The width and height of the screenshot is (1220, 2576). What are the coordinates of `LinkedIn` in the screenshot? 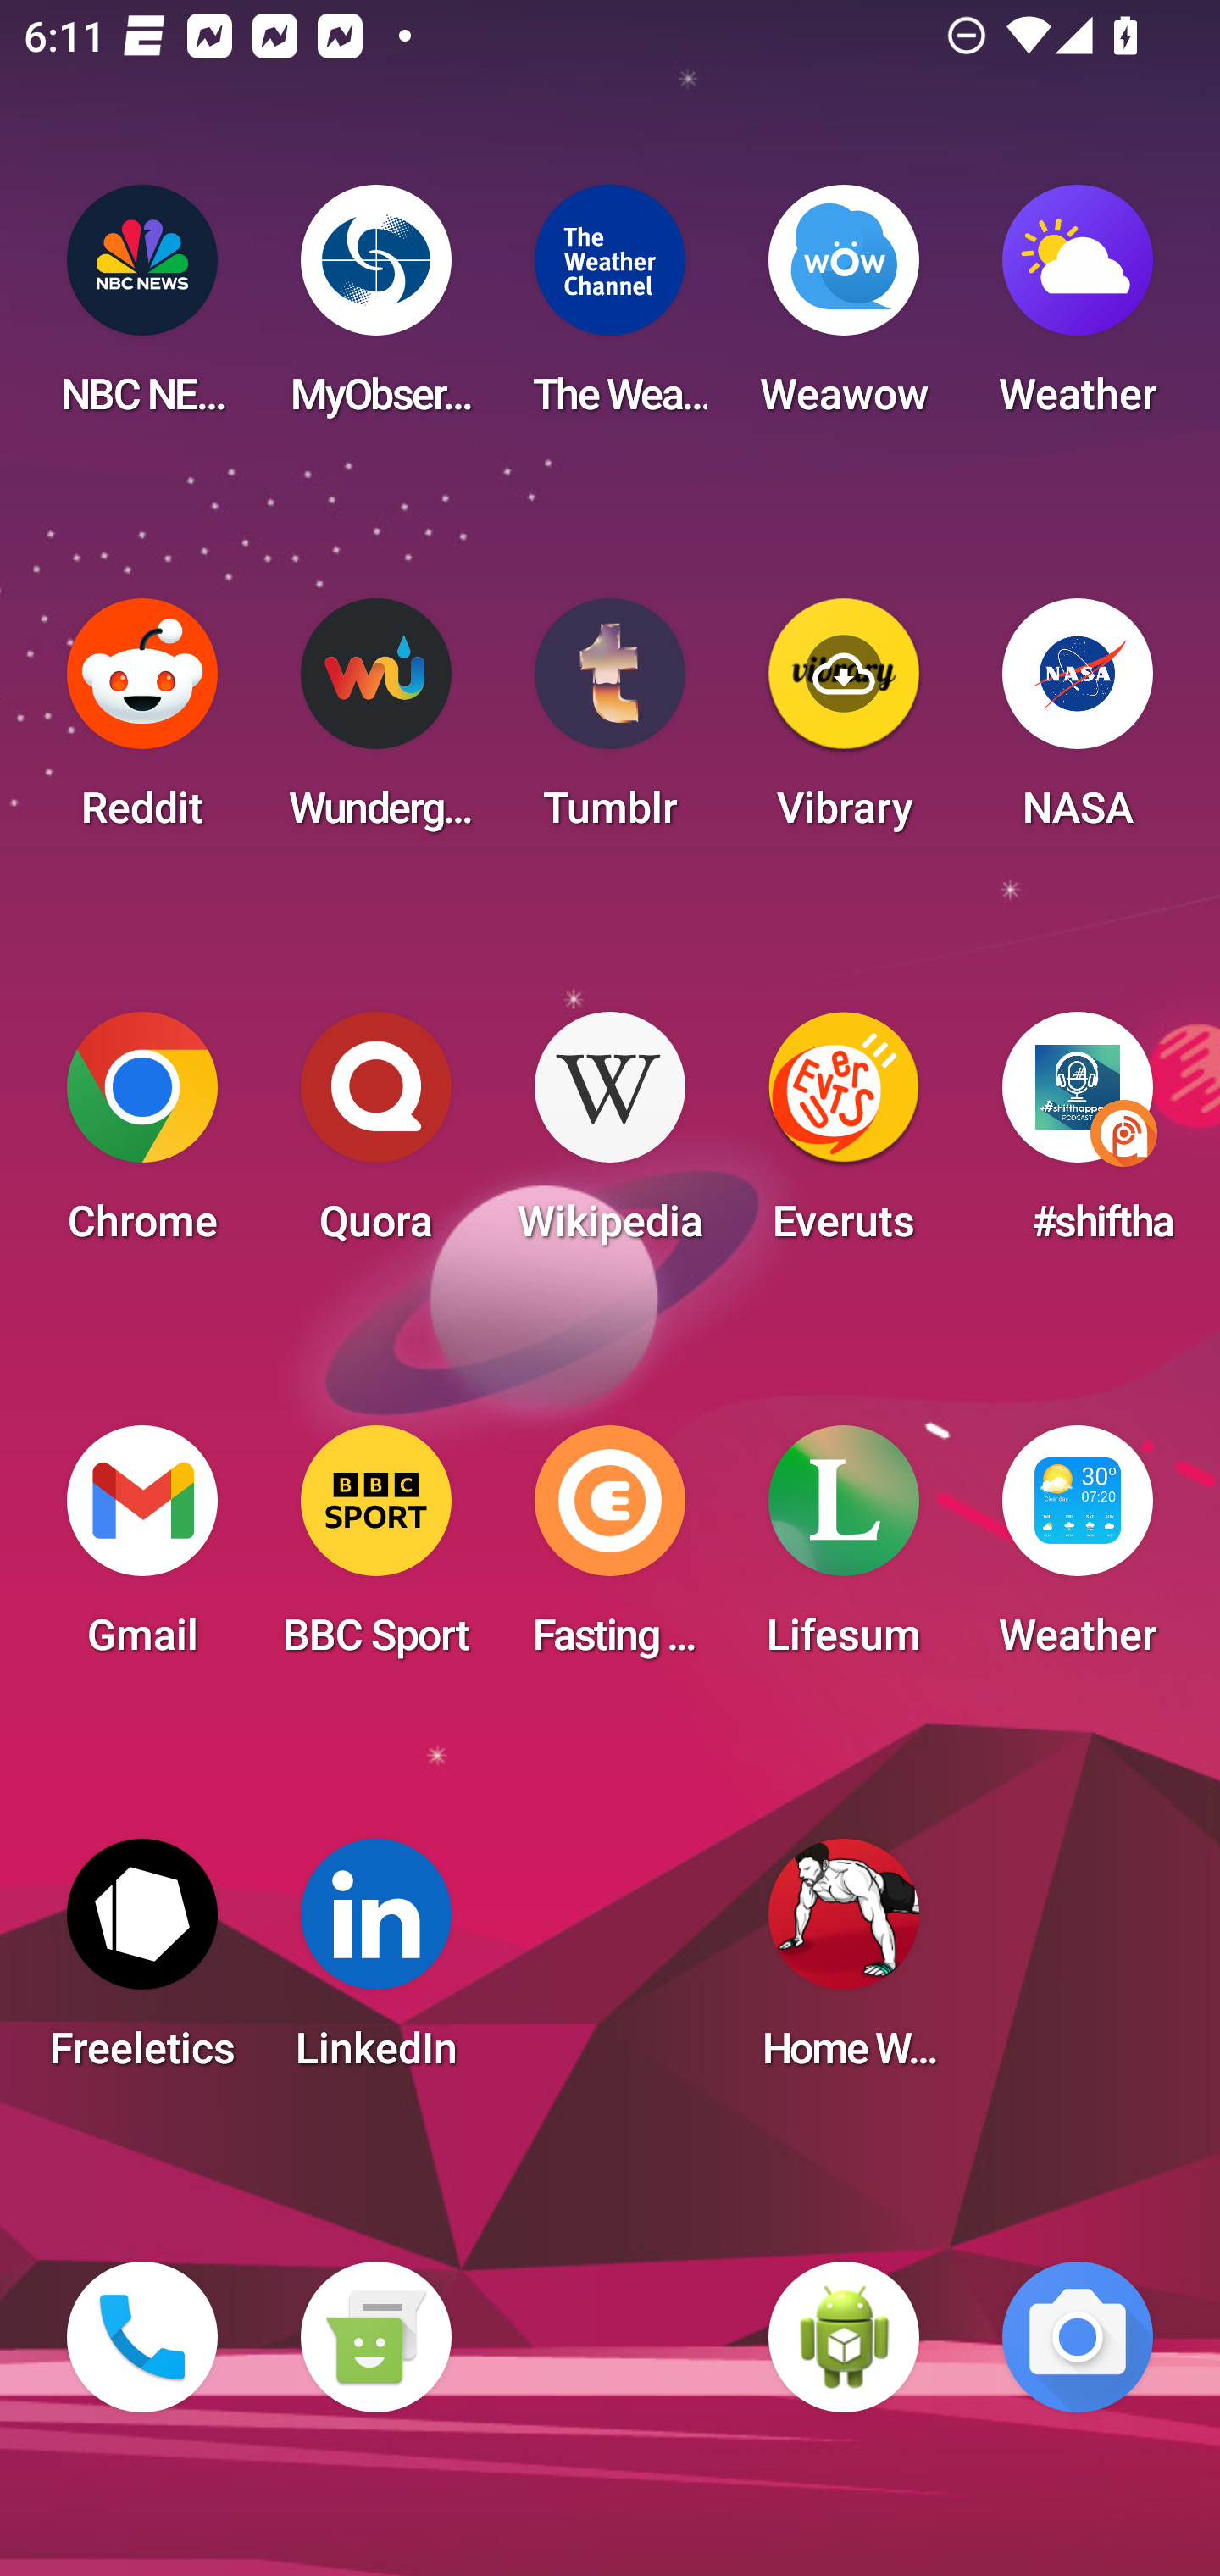 It's located at (375, 1964).